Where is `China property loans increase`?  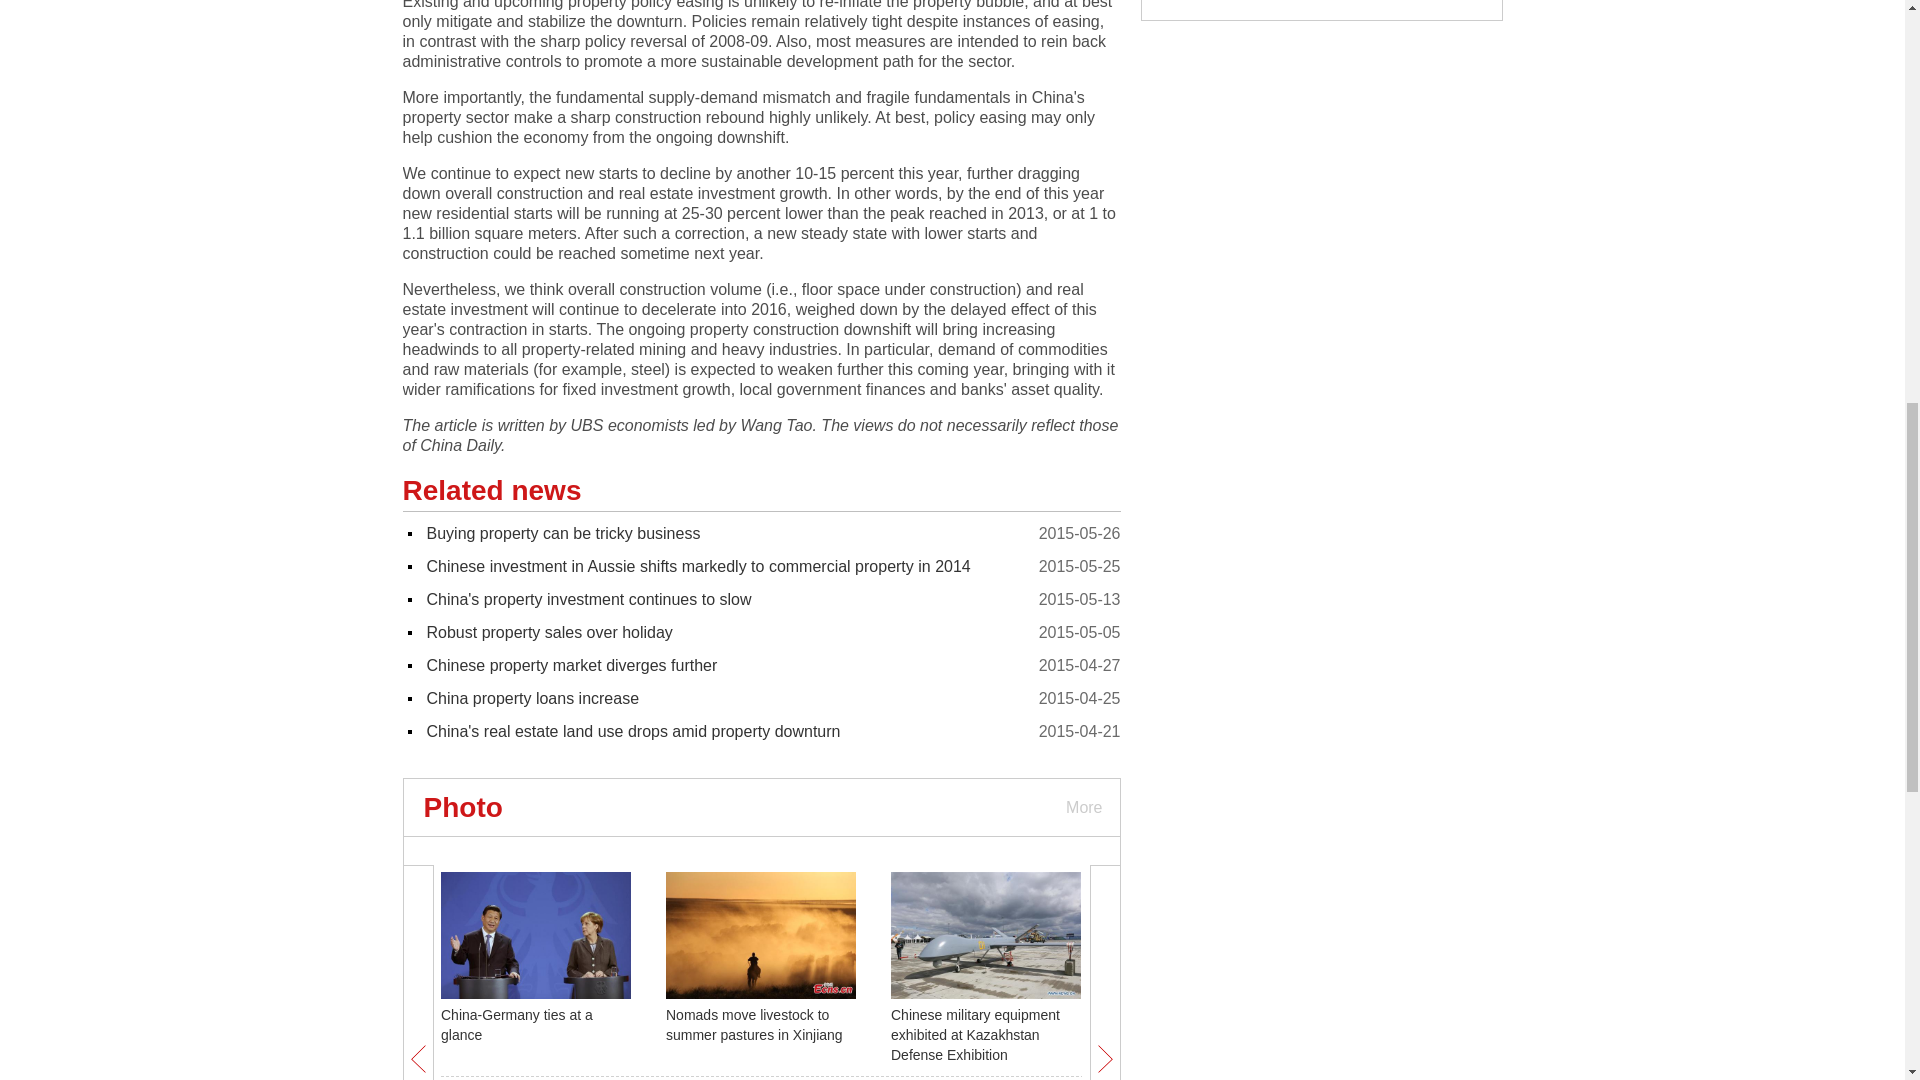 China property loans increase is located at coordinates (532, 698).